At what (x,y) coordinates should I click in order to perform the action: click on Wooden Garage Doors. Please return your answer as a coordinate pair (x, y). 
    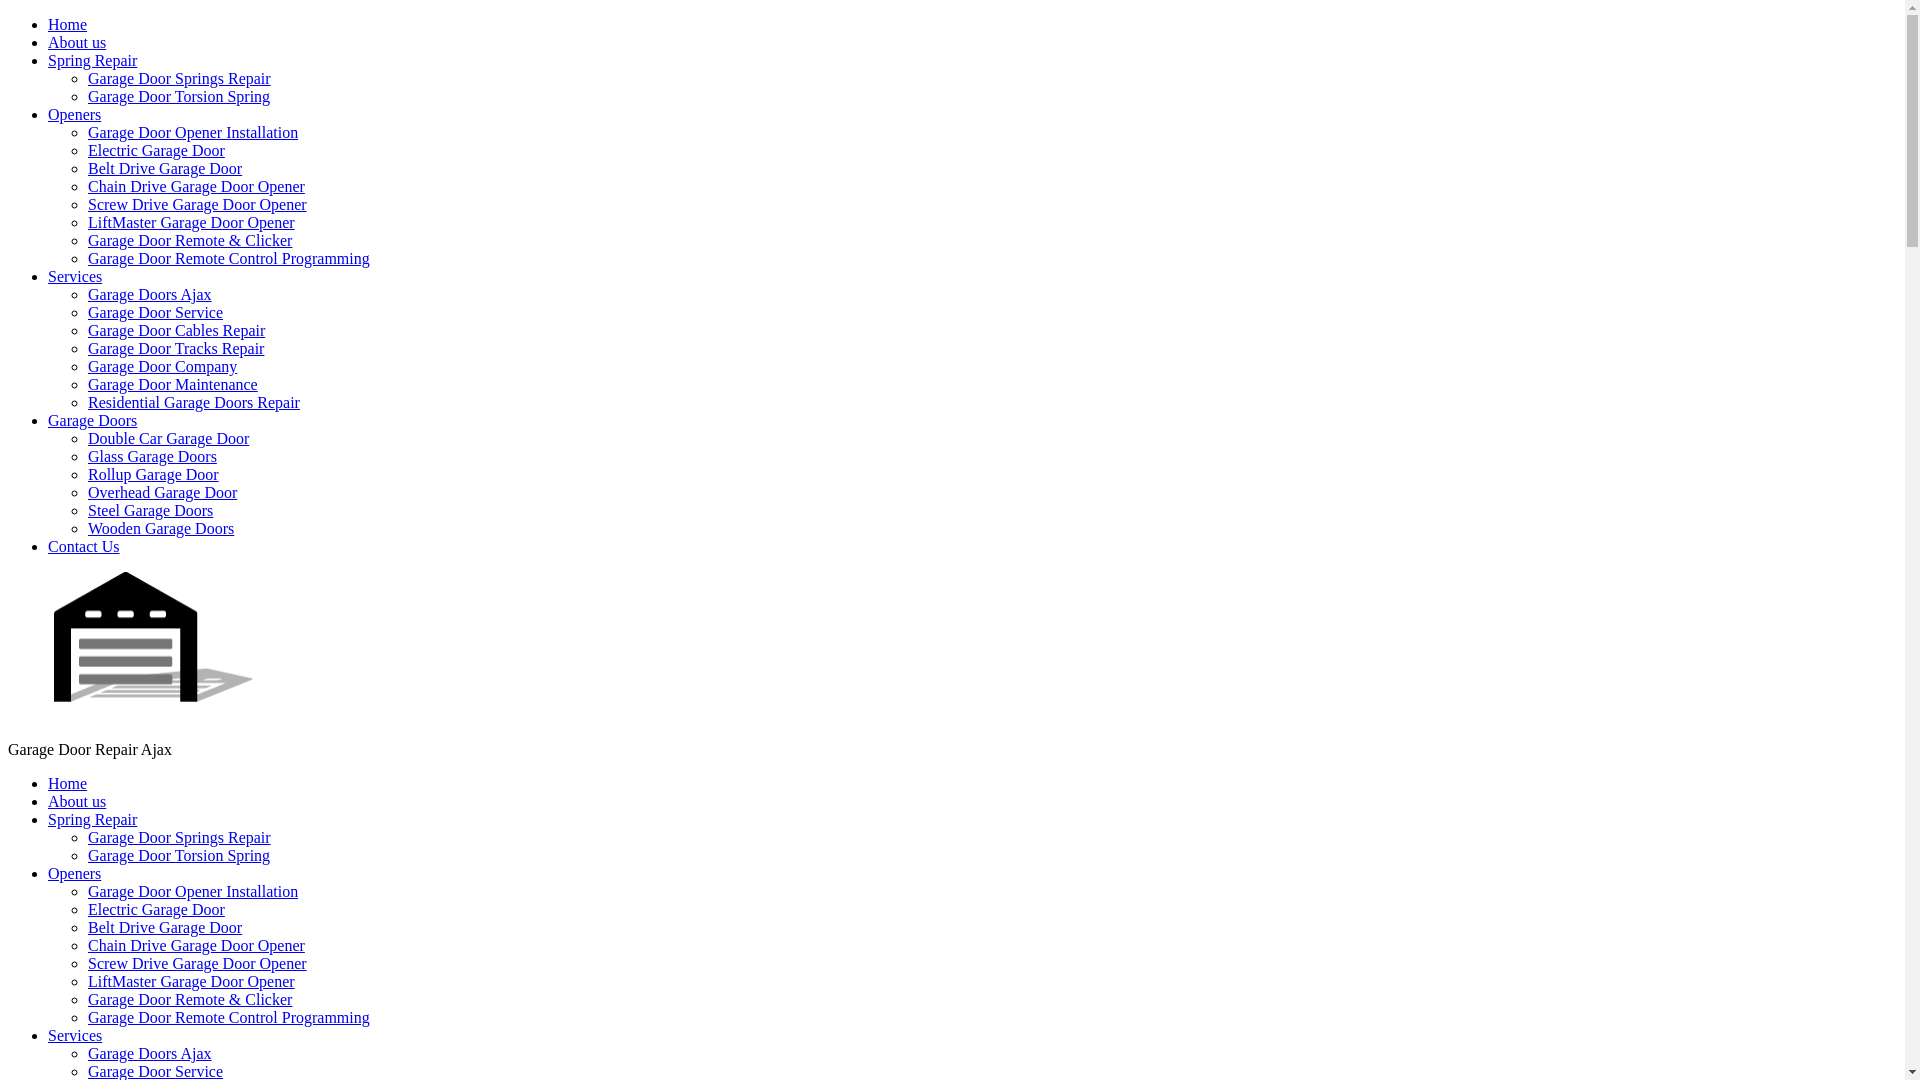
    Looking at the image, I should click on (161, 528).